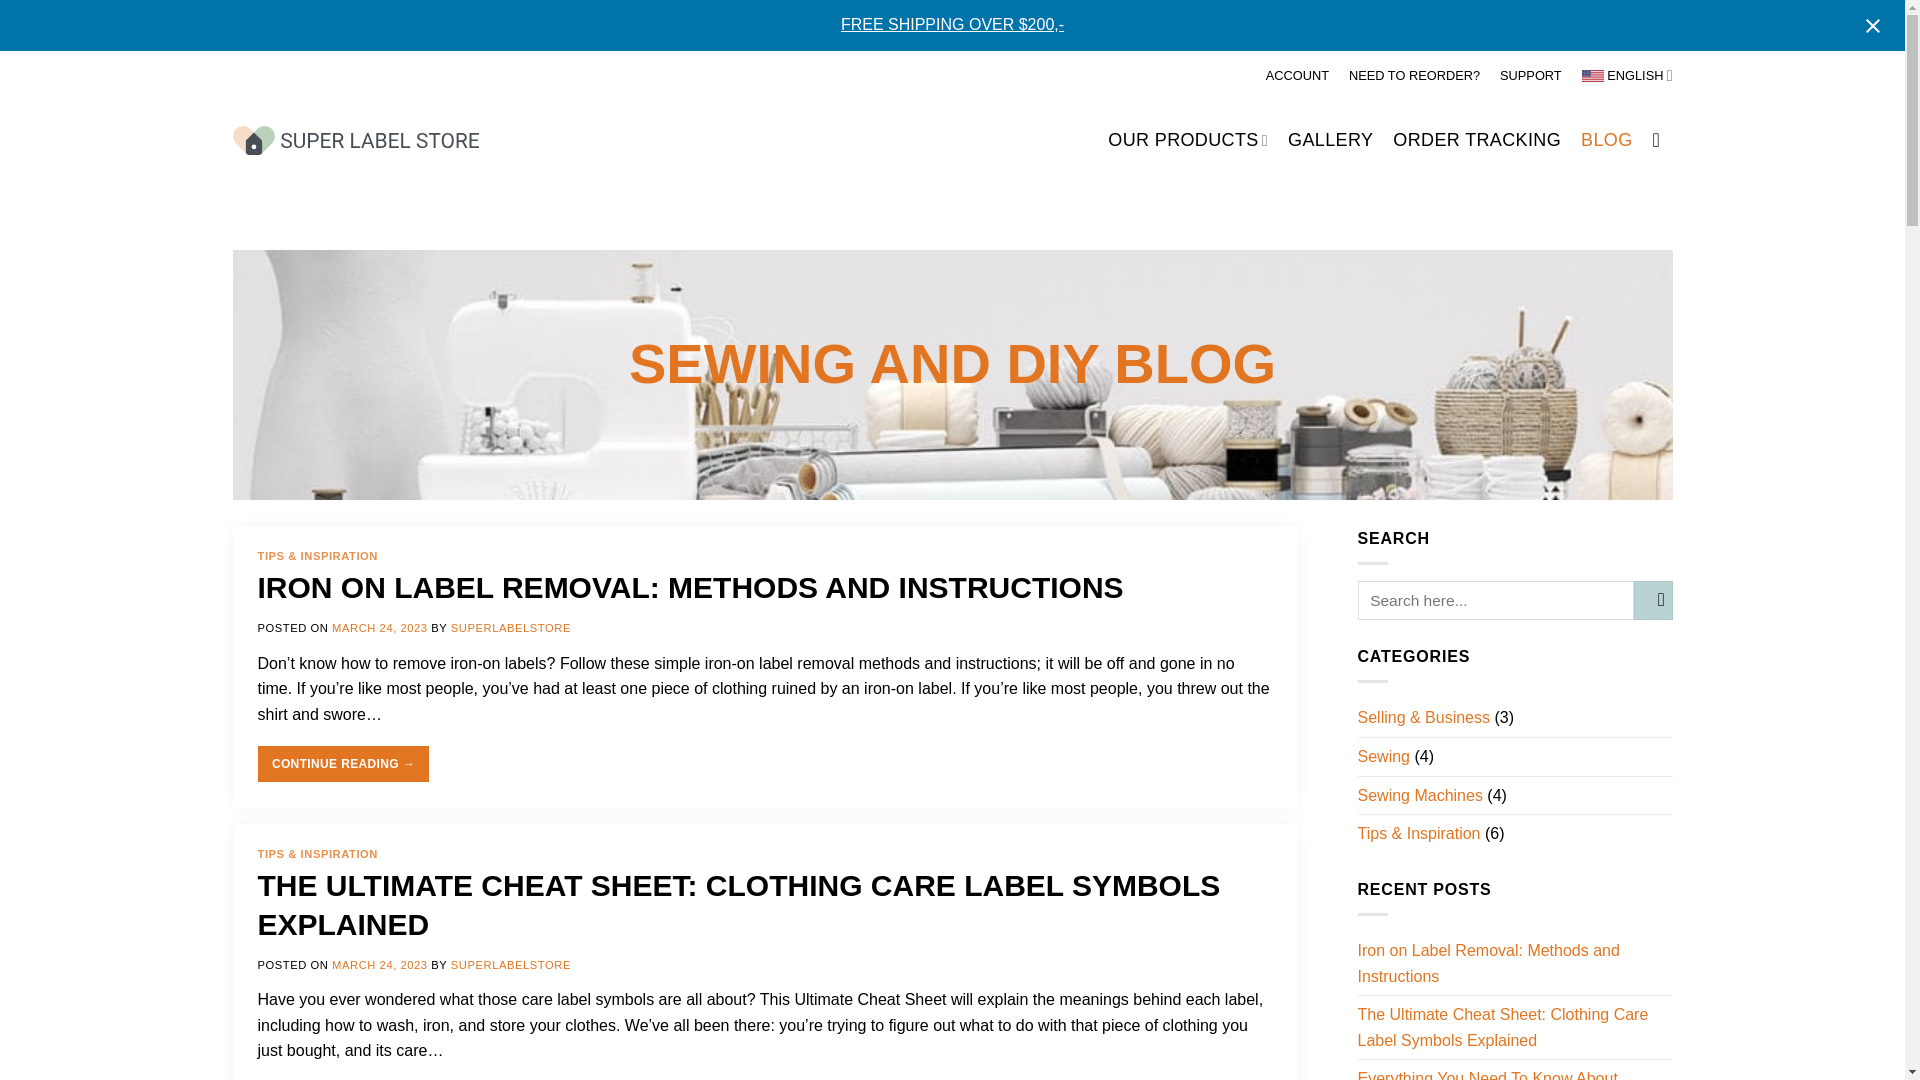 The height and width of the screenshot is (1080, 1920). Describe the element at coordinates (1606, 140) in the screenshot. I see `BLOG` at that location.